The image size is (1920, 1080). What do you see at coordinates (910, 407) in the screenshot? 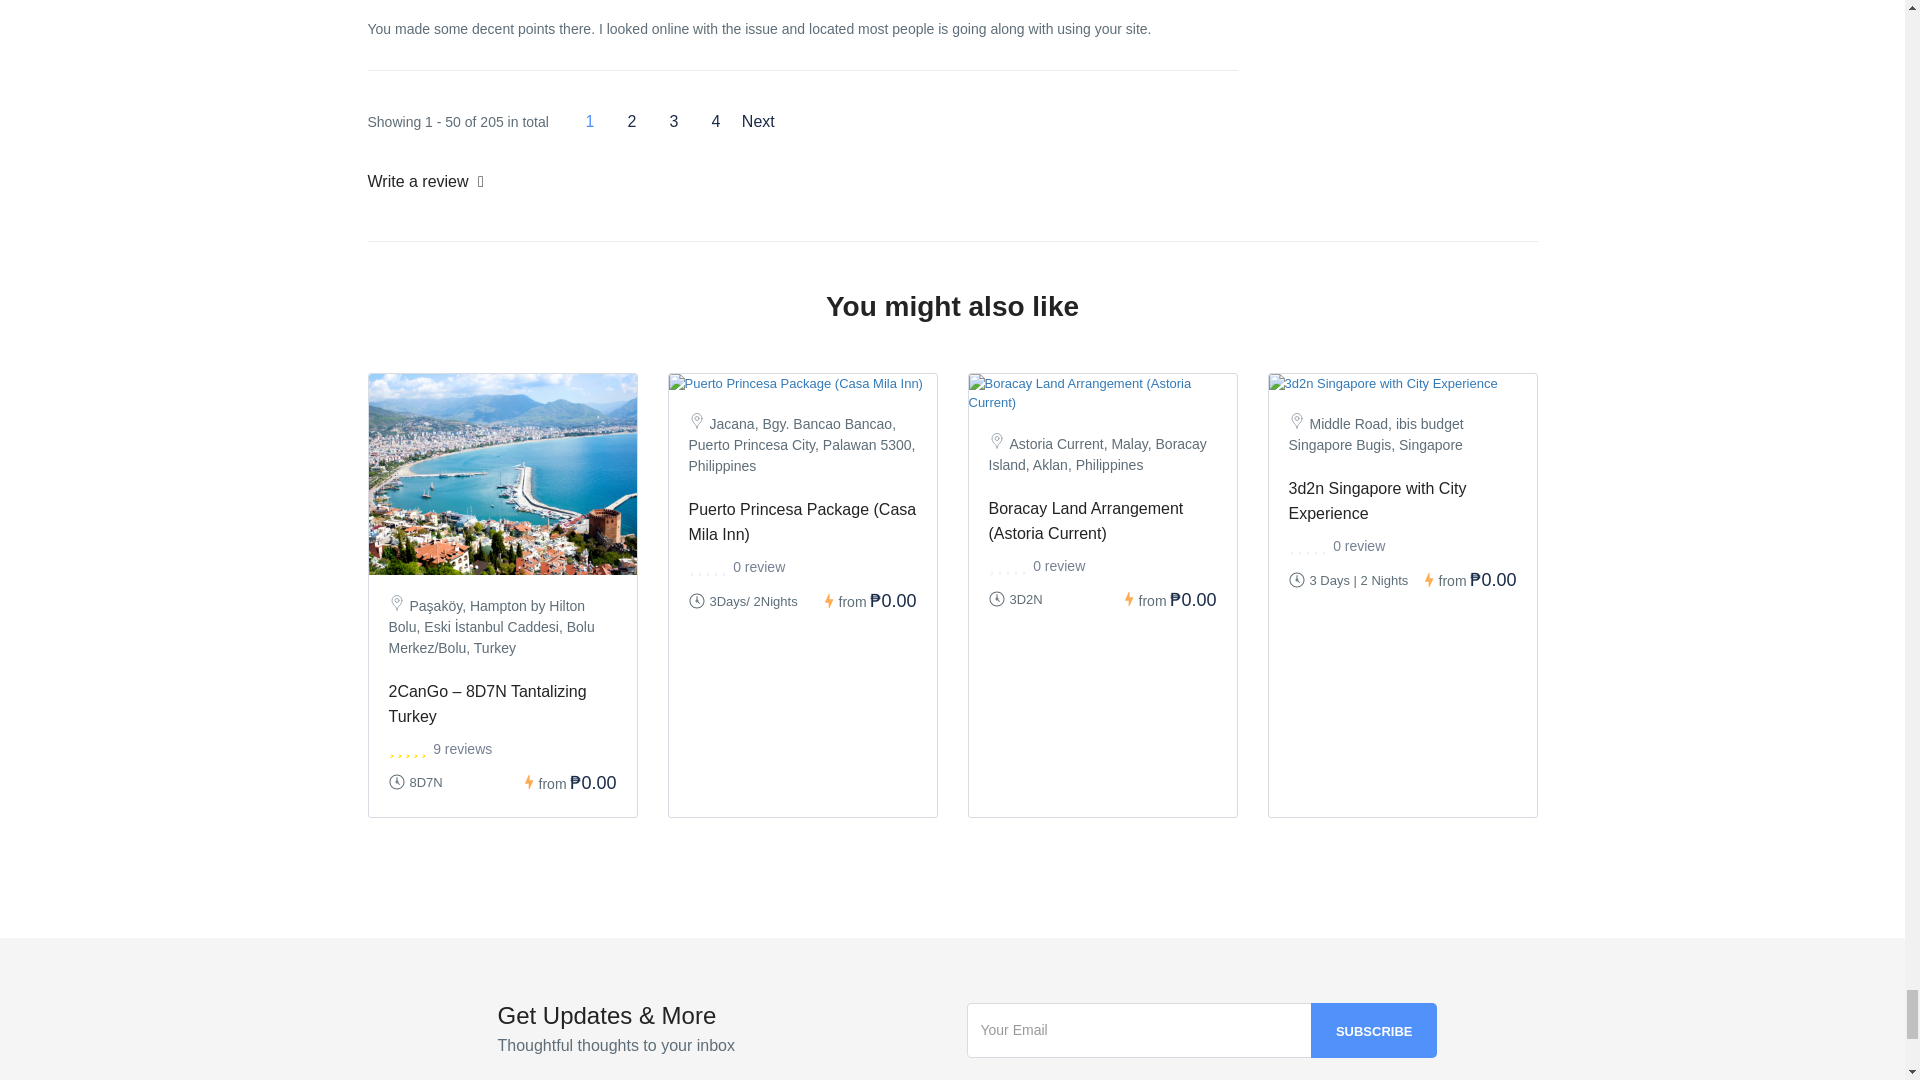
I see `Add to wishlist` at bounding box center [910, 407].